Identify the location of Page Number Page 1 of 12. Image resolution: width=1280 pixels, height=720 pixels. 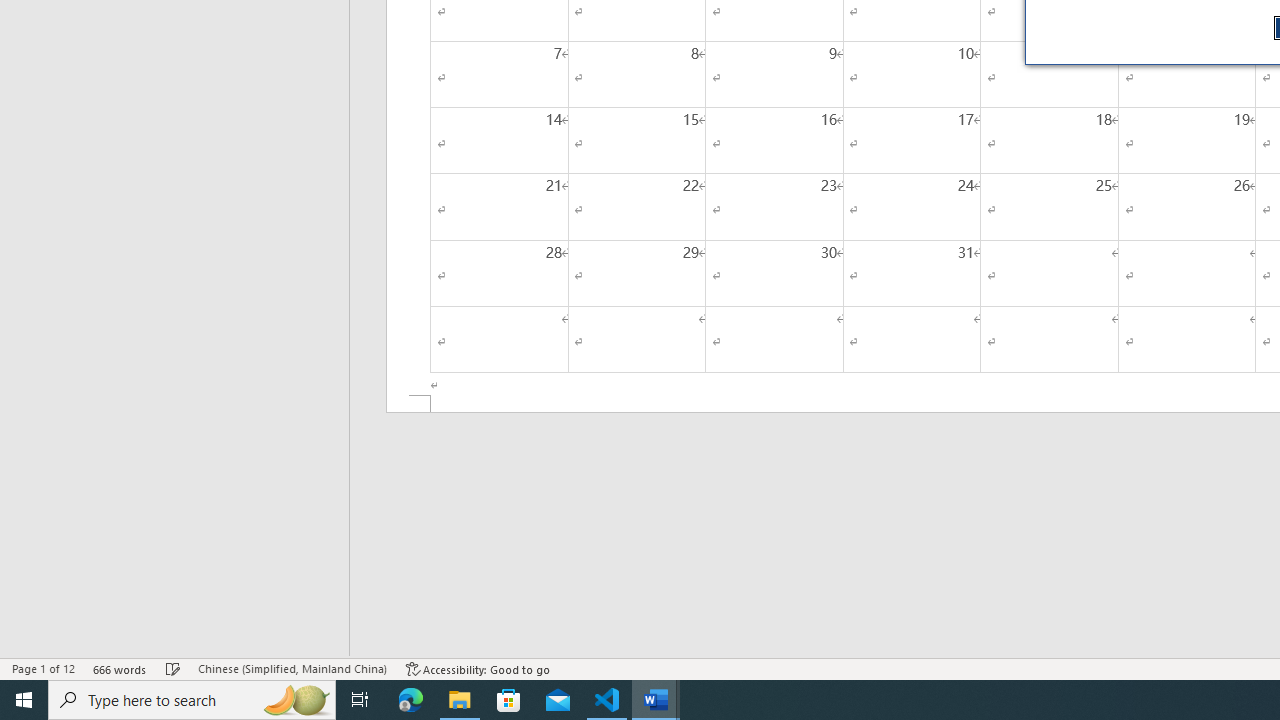
(43, 668).